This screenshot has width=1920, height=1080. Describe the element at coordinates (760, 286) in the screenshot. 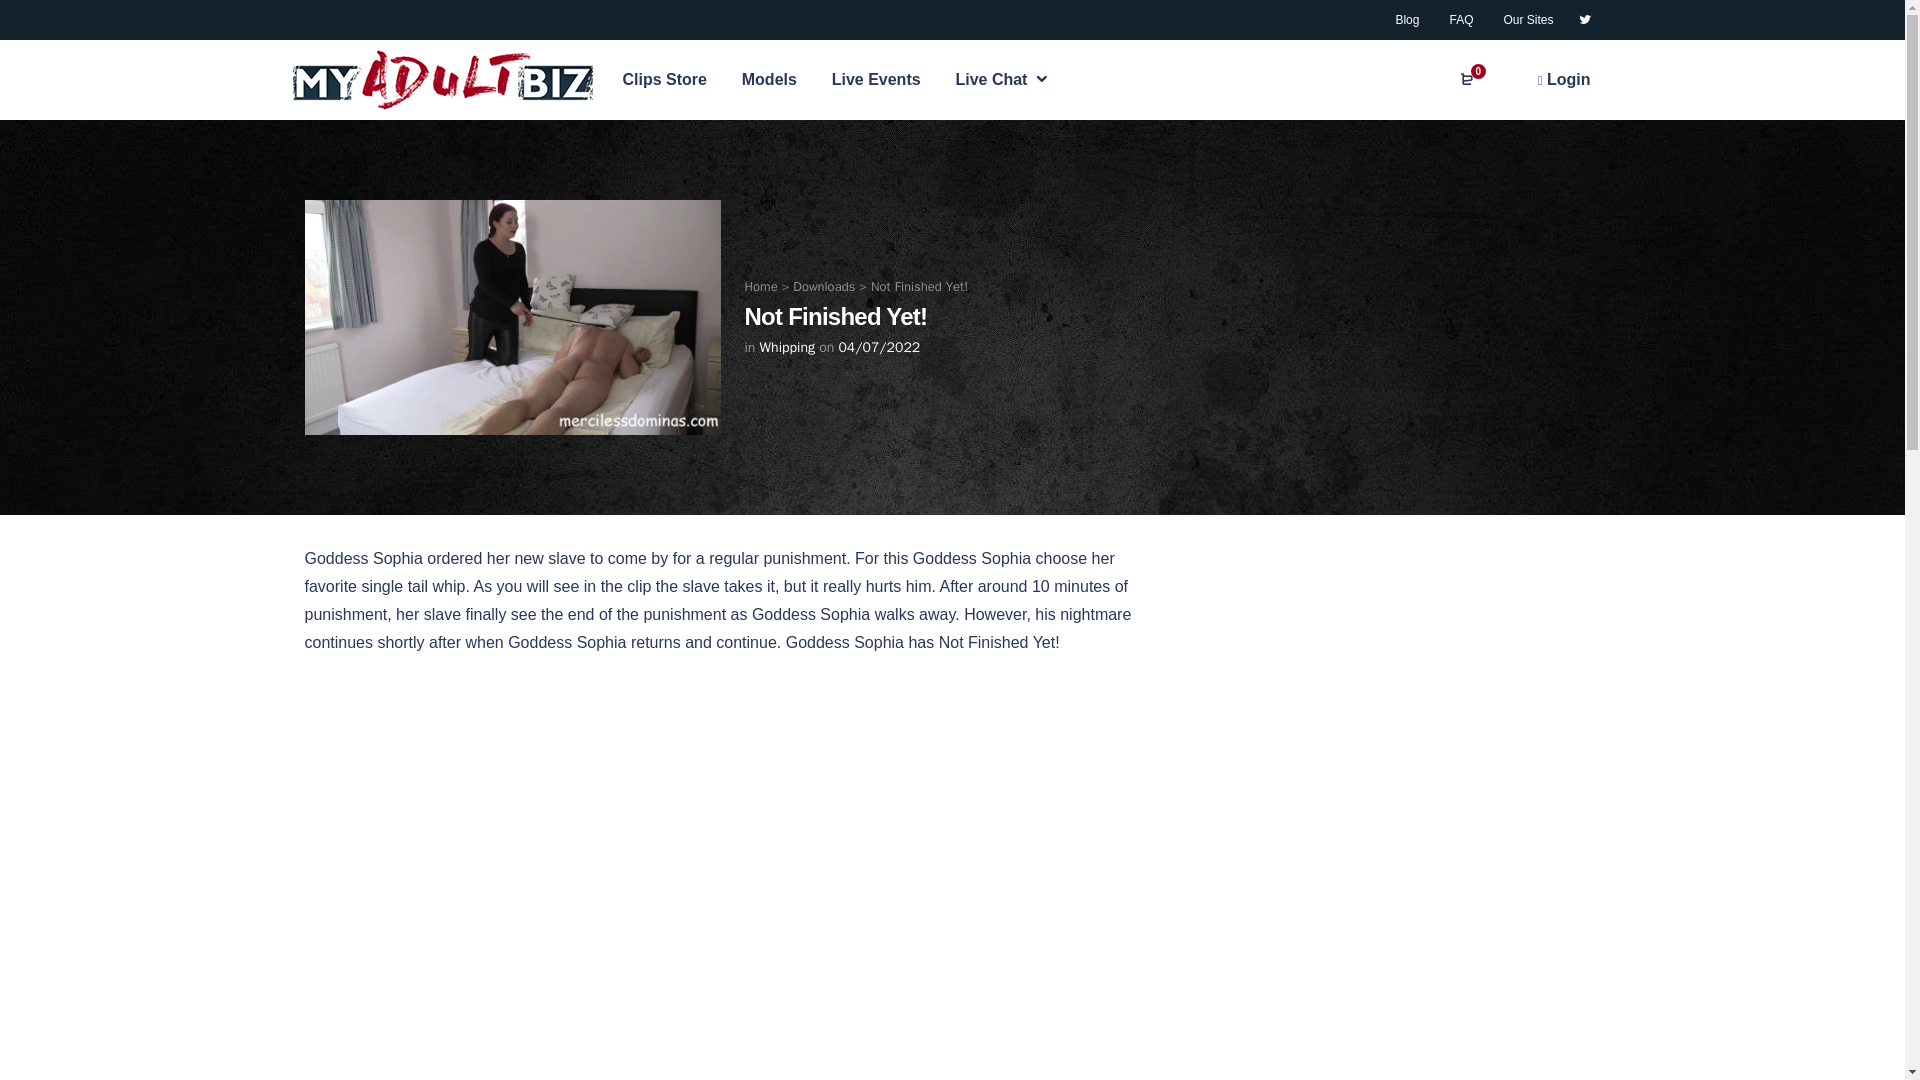

I see `Home` at that location.